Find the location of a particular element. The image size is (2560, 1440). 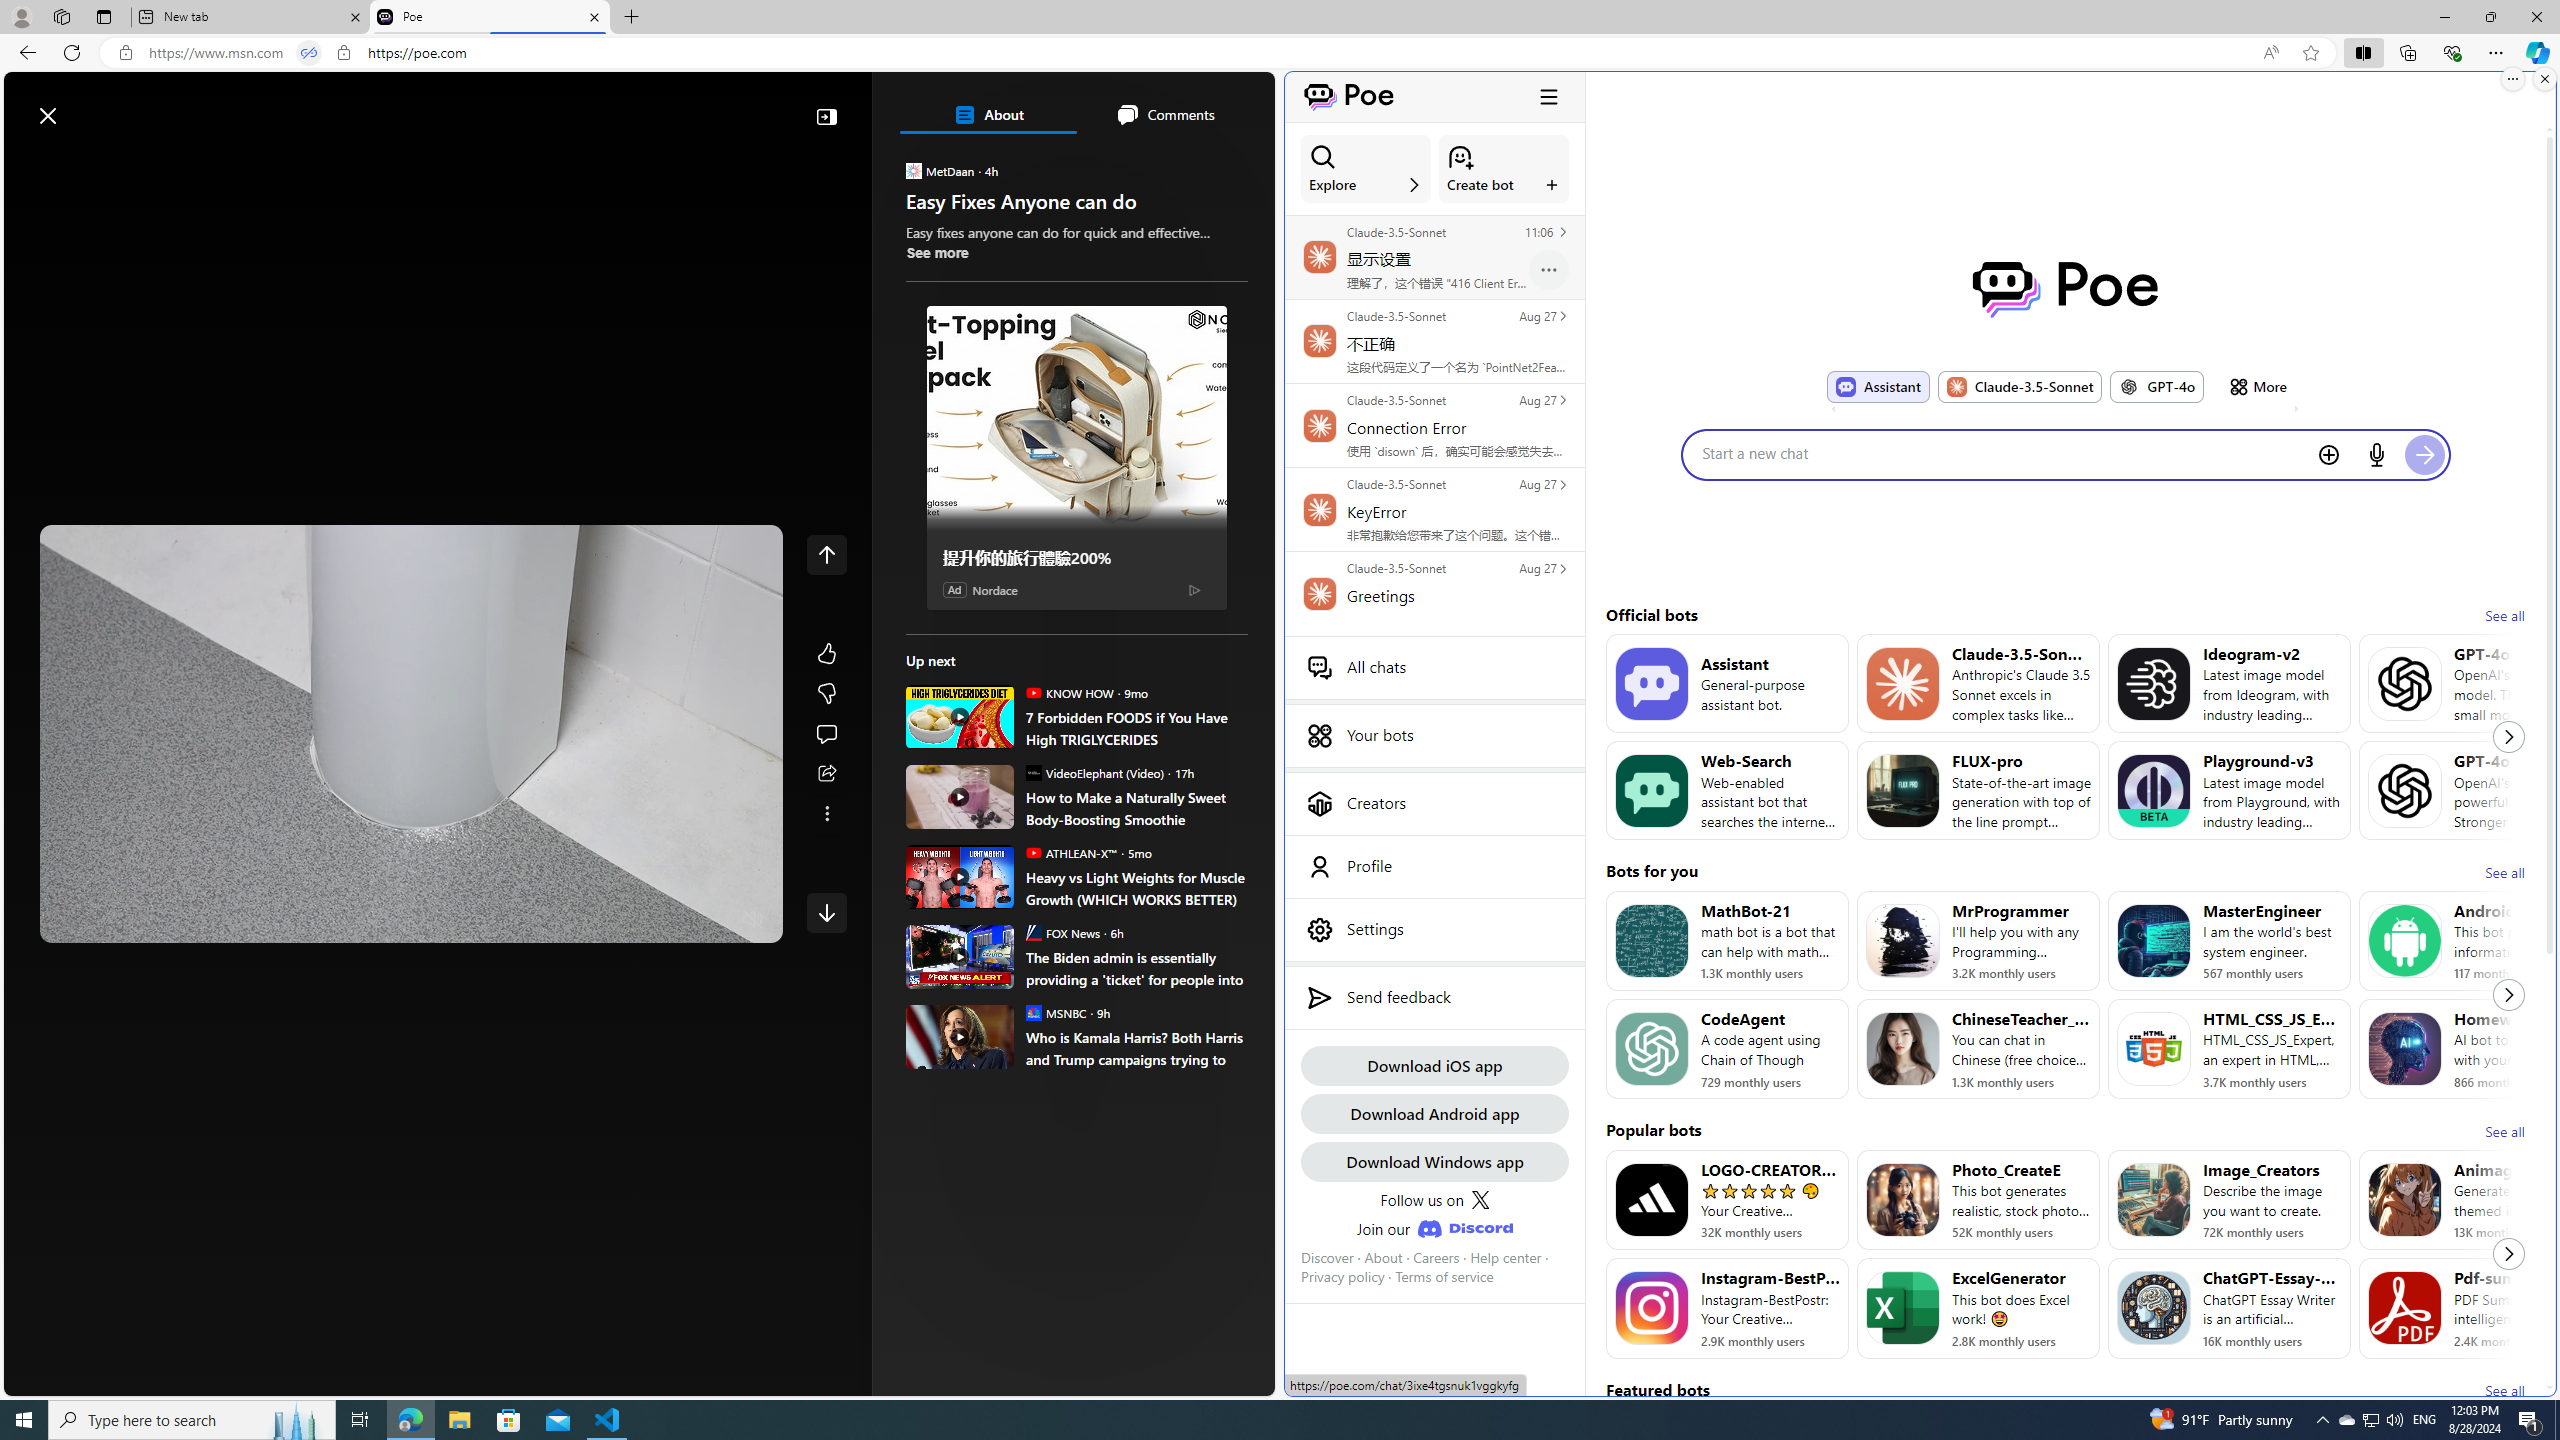

Like is located at coordinates (826, 653).